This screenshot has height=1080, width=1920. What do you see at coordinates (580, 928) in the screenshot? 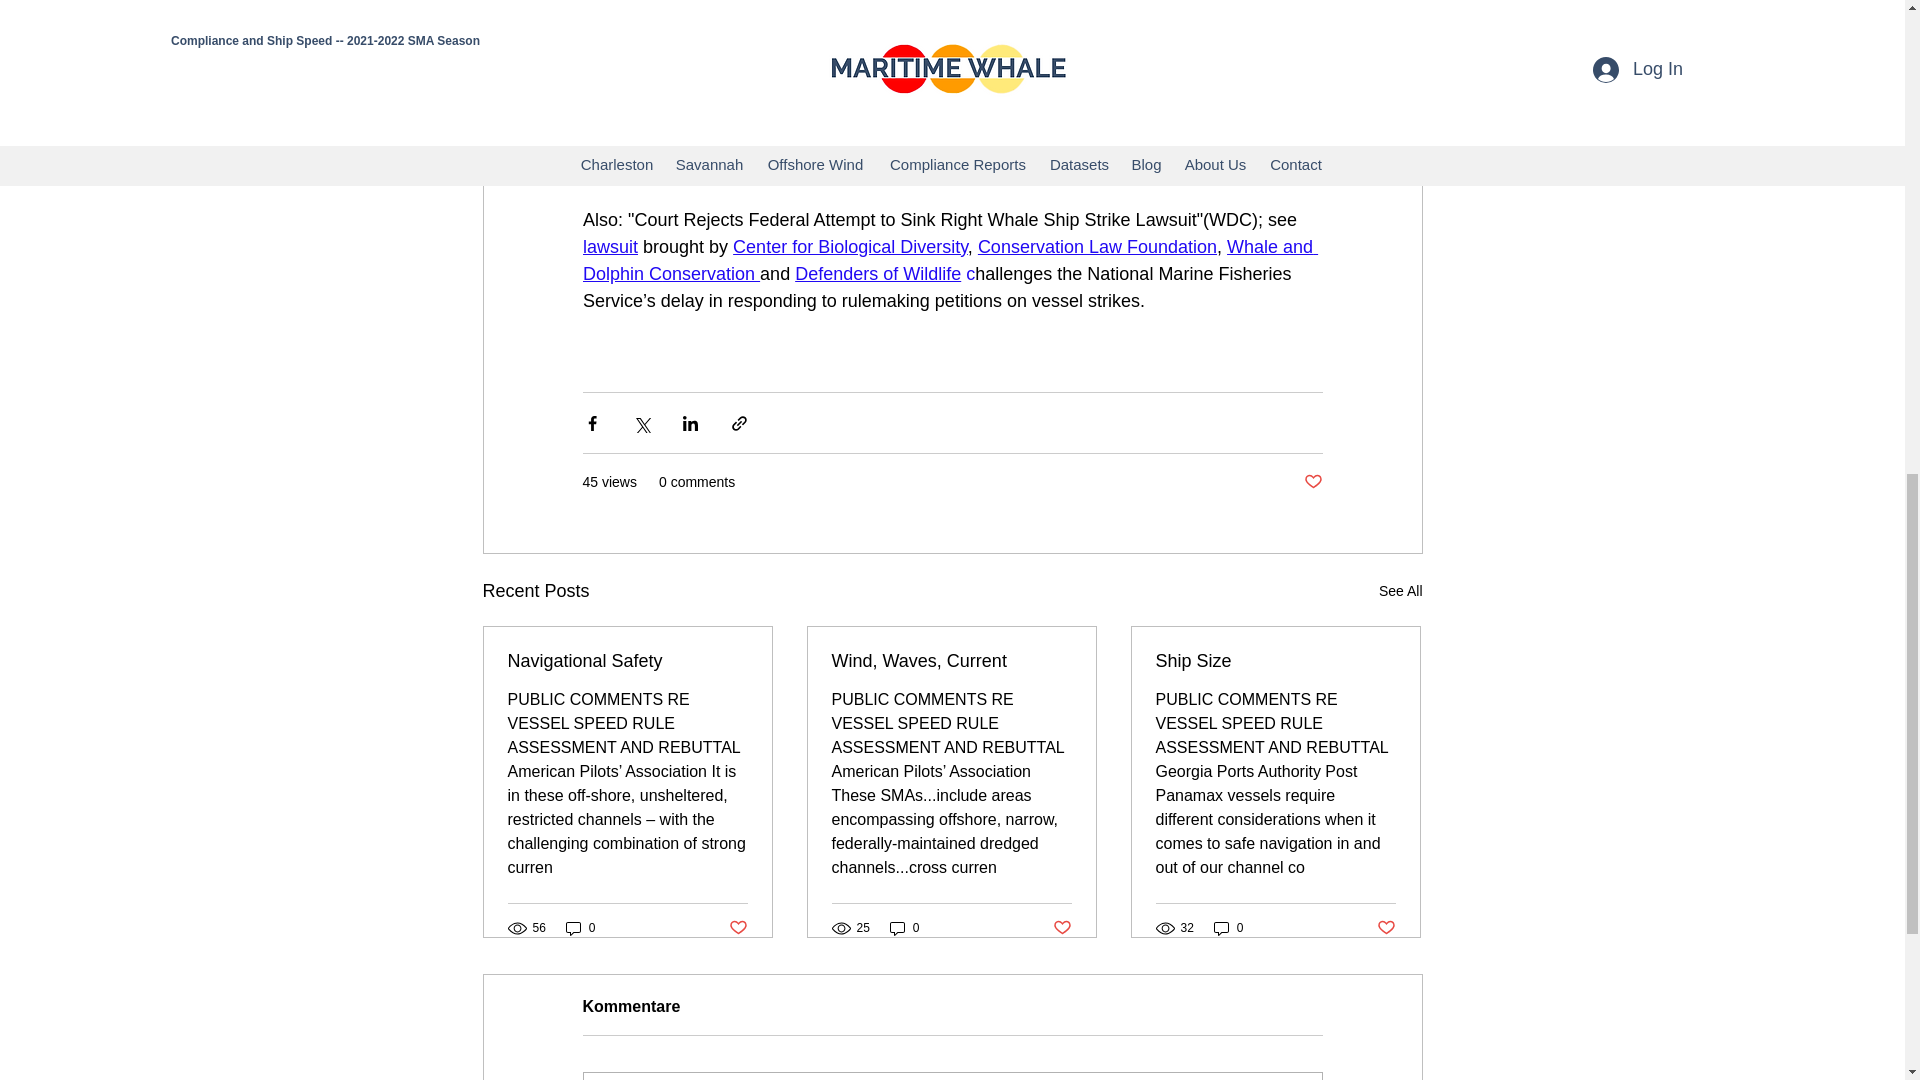
I see `0` at bounding box center [580, 928].